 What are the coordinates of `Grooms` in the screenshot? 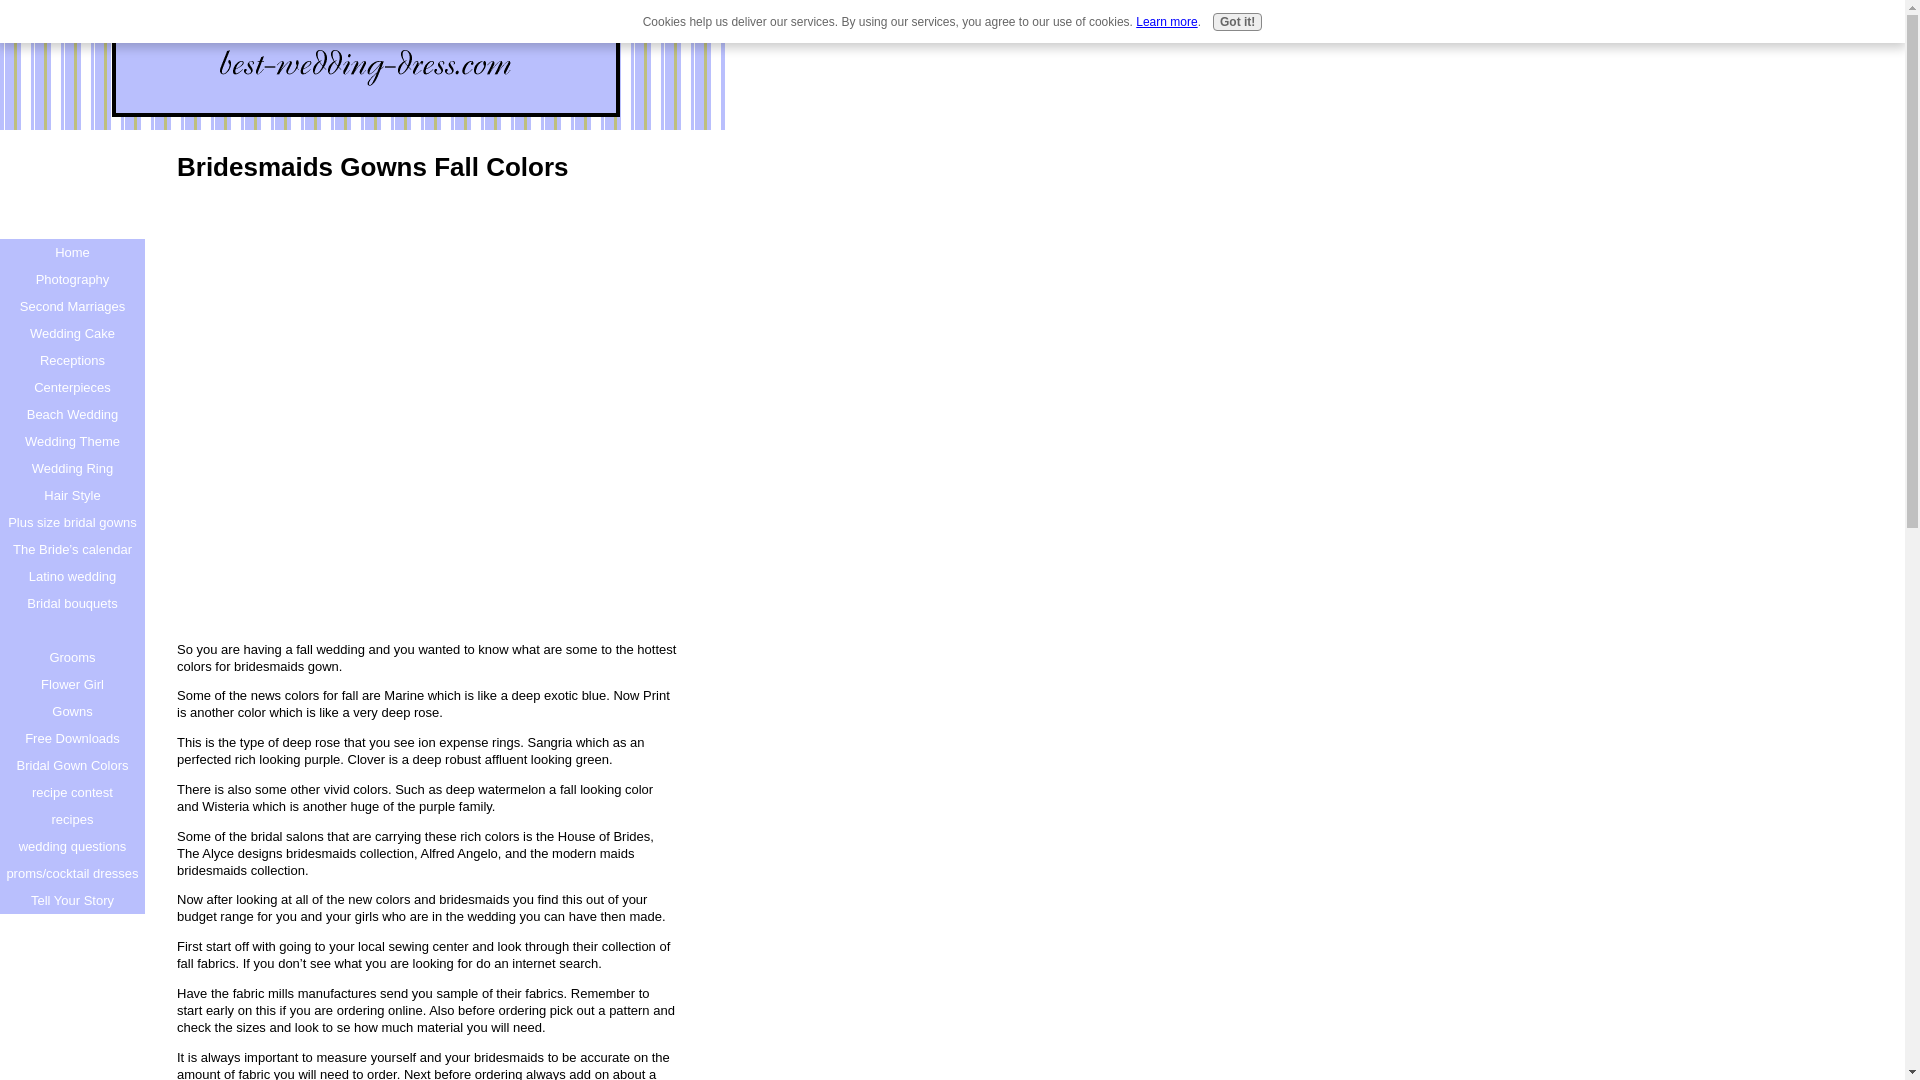 It's located at (72, 656).